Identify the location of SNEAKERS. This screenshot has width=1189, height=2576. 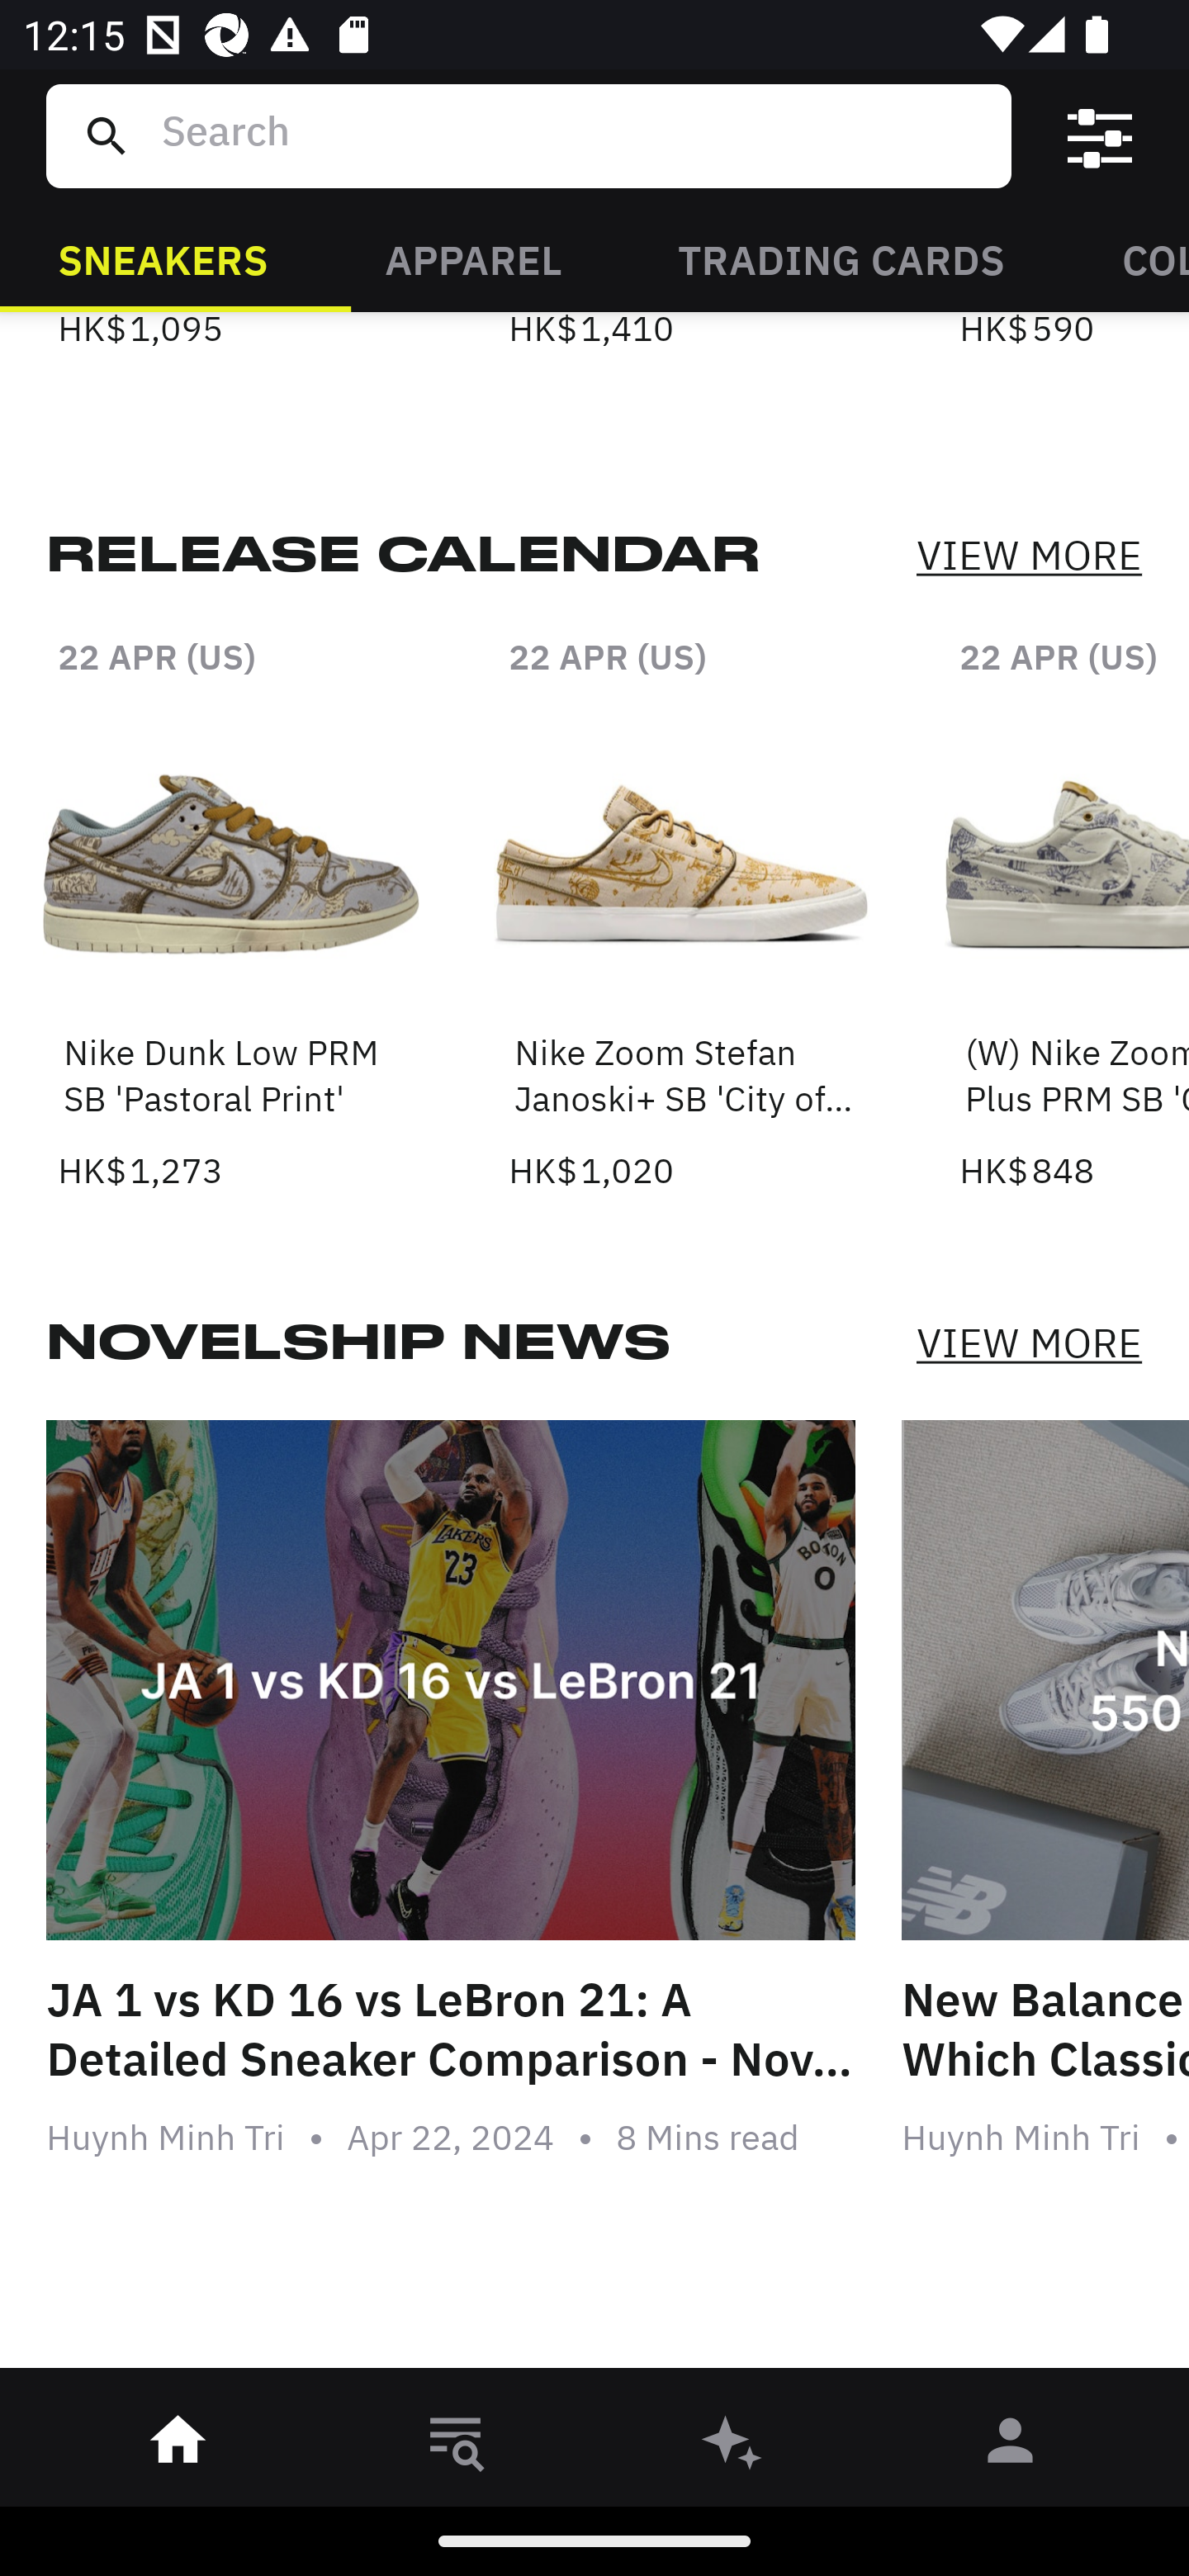
(163, 258).